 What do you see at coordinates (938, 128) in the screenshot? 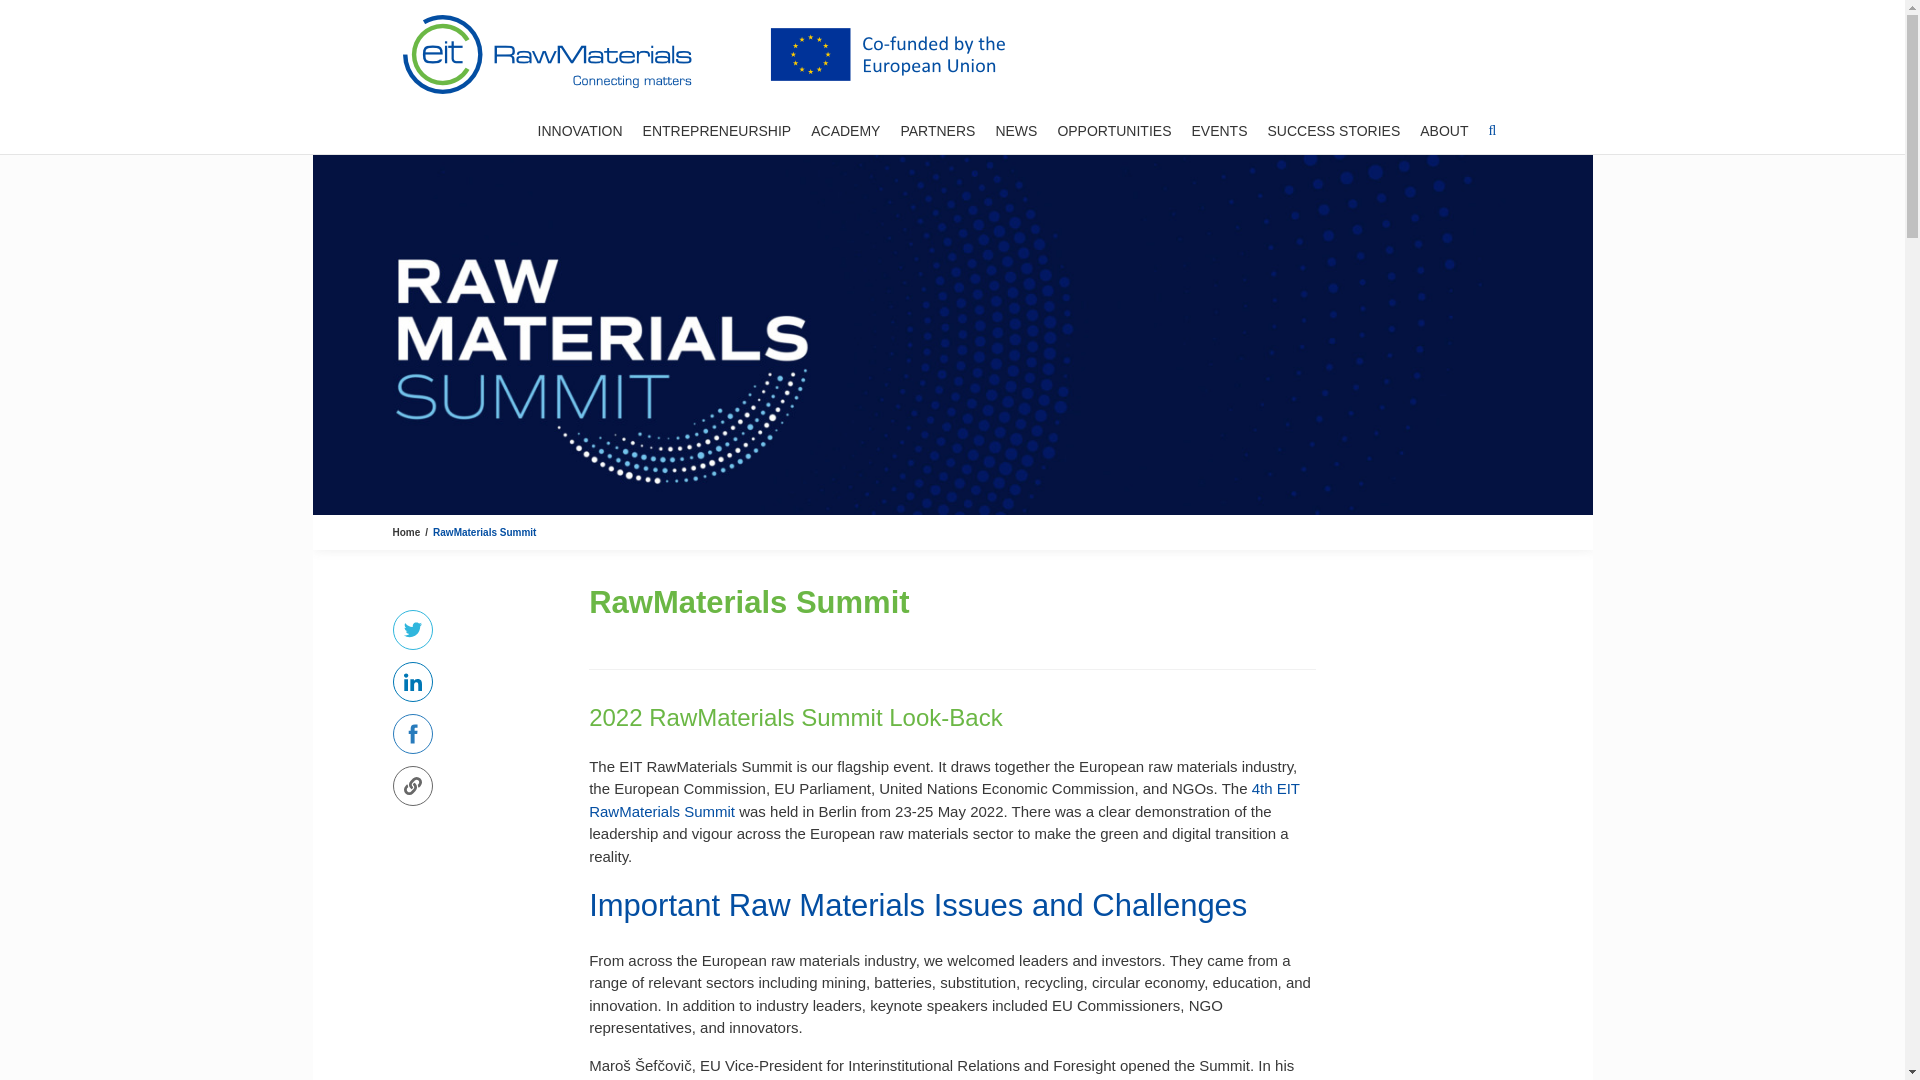
I see `PARTNERS` at bounding box center [938, 128].